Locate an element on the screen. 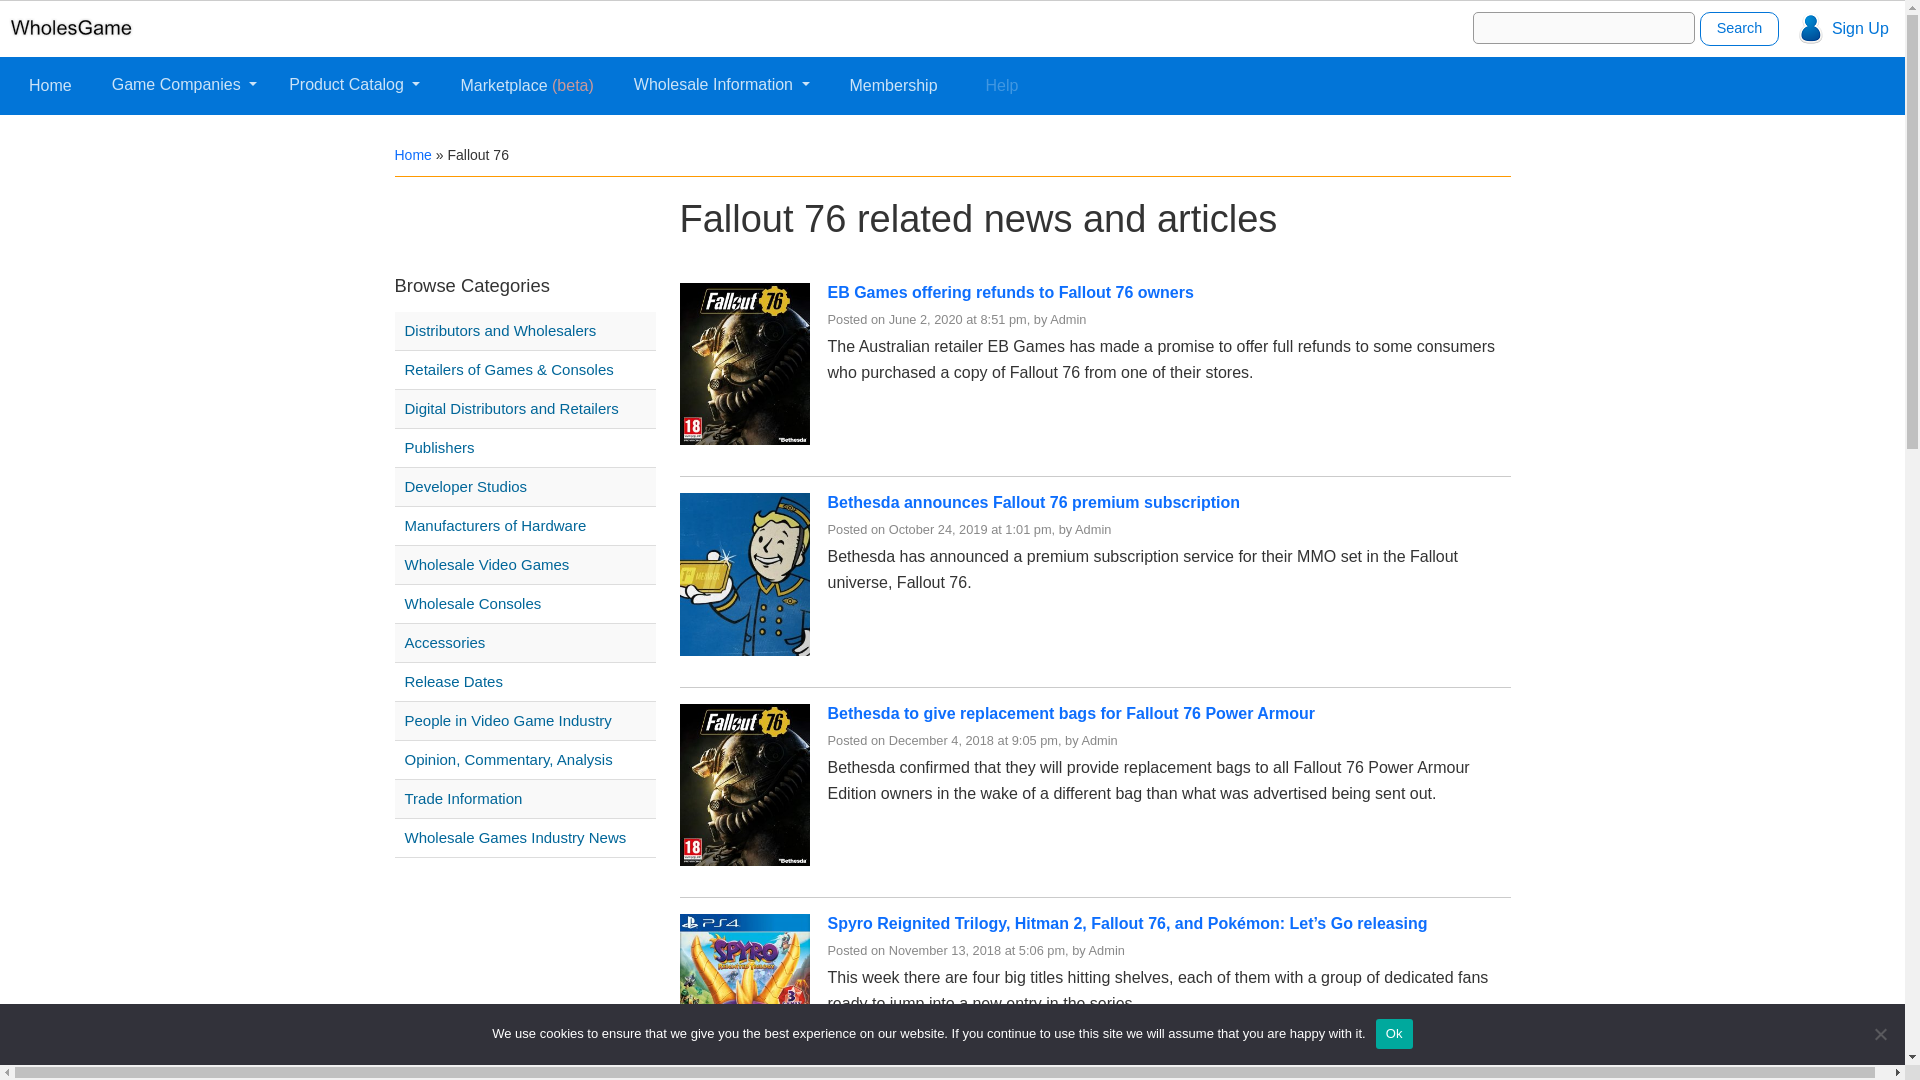  Home is located at coordinates (412, 154).